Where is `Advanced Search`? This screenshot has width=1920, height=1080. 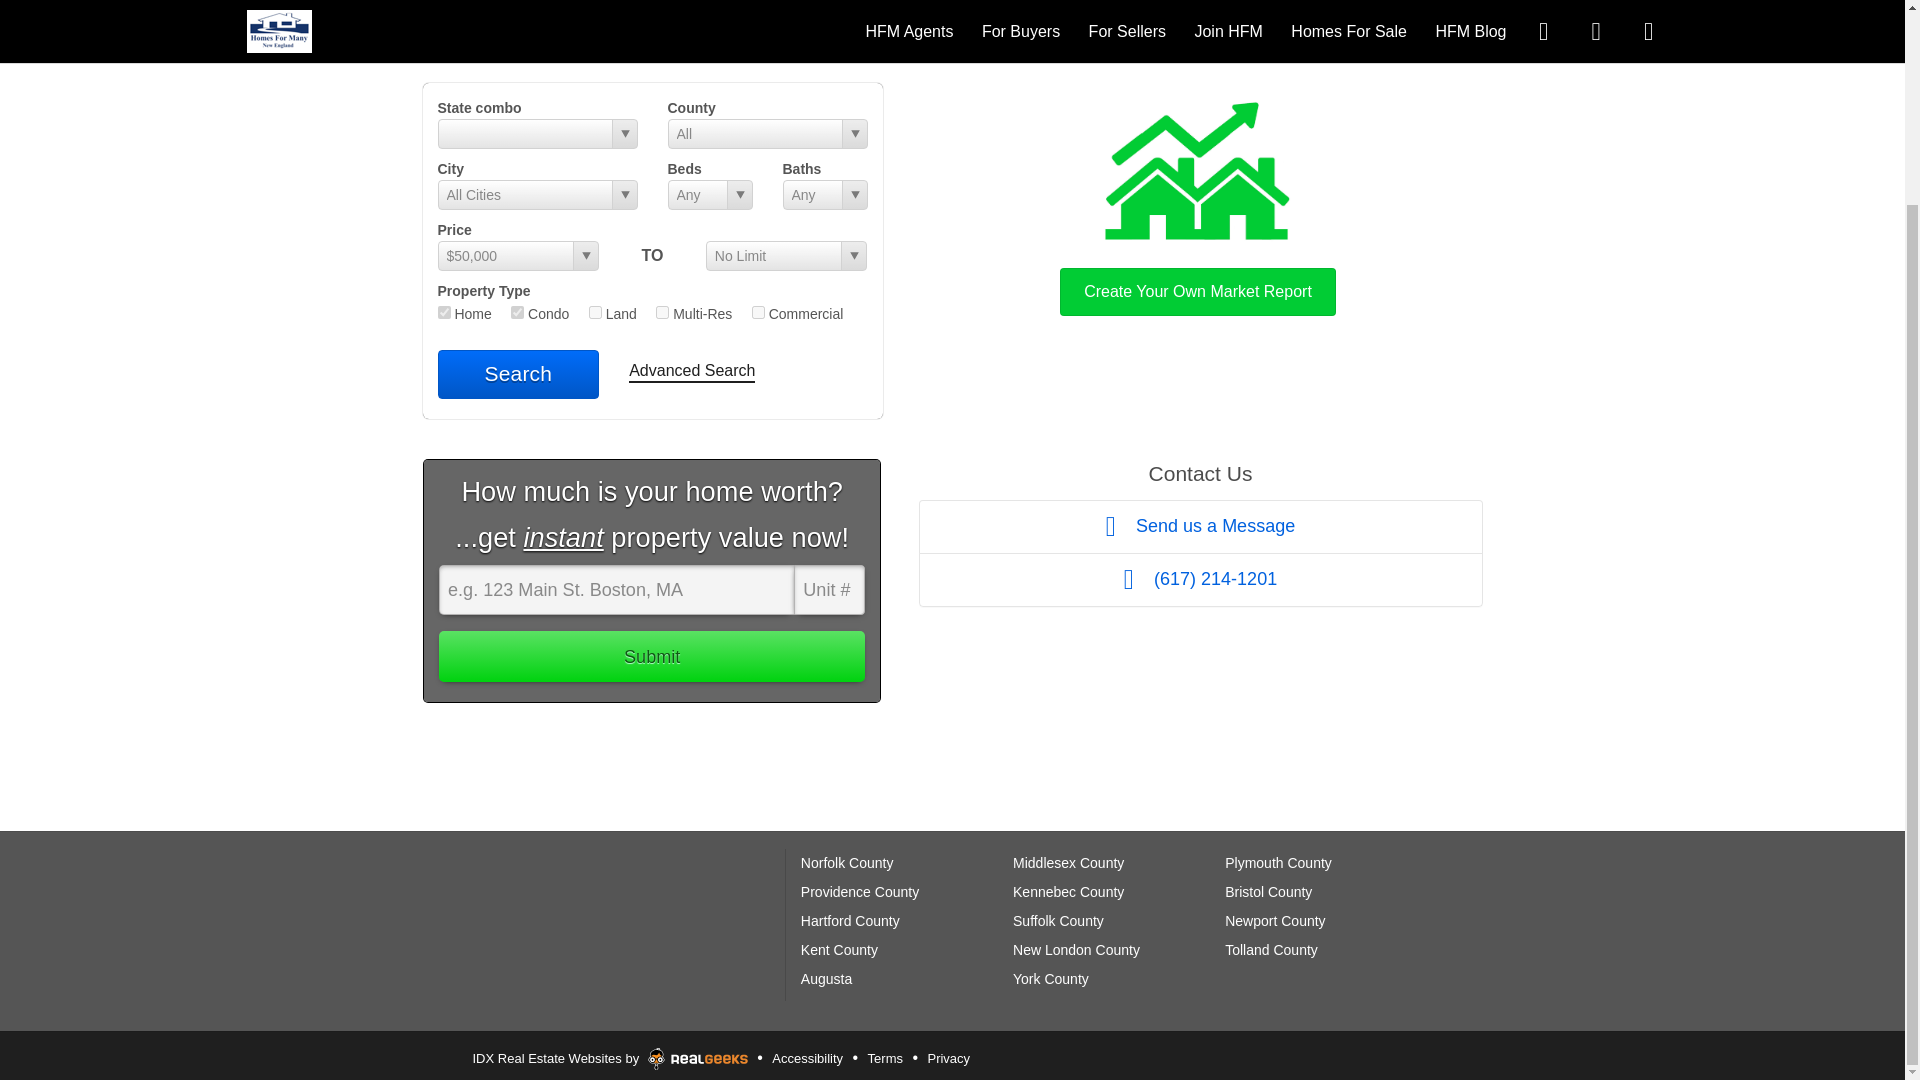 Advanced Search is located at coordinates (692, 372).